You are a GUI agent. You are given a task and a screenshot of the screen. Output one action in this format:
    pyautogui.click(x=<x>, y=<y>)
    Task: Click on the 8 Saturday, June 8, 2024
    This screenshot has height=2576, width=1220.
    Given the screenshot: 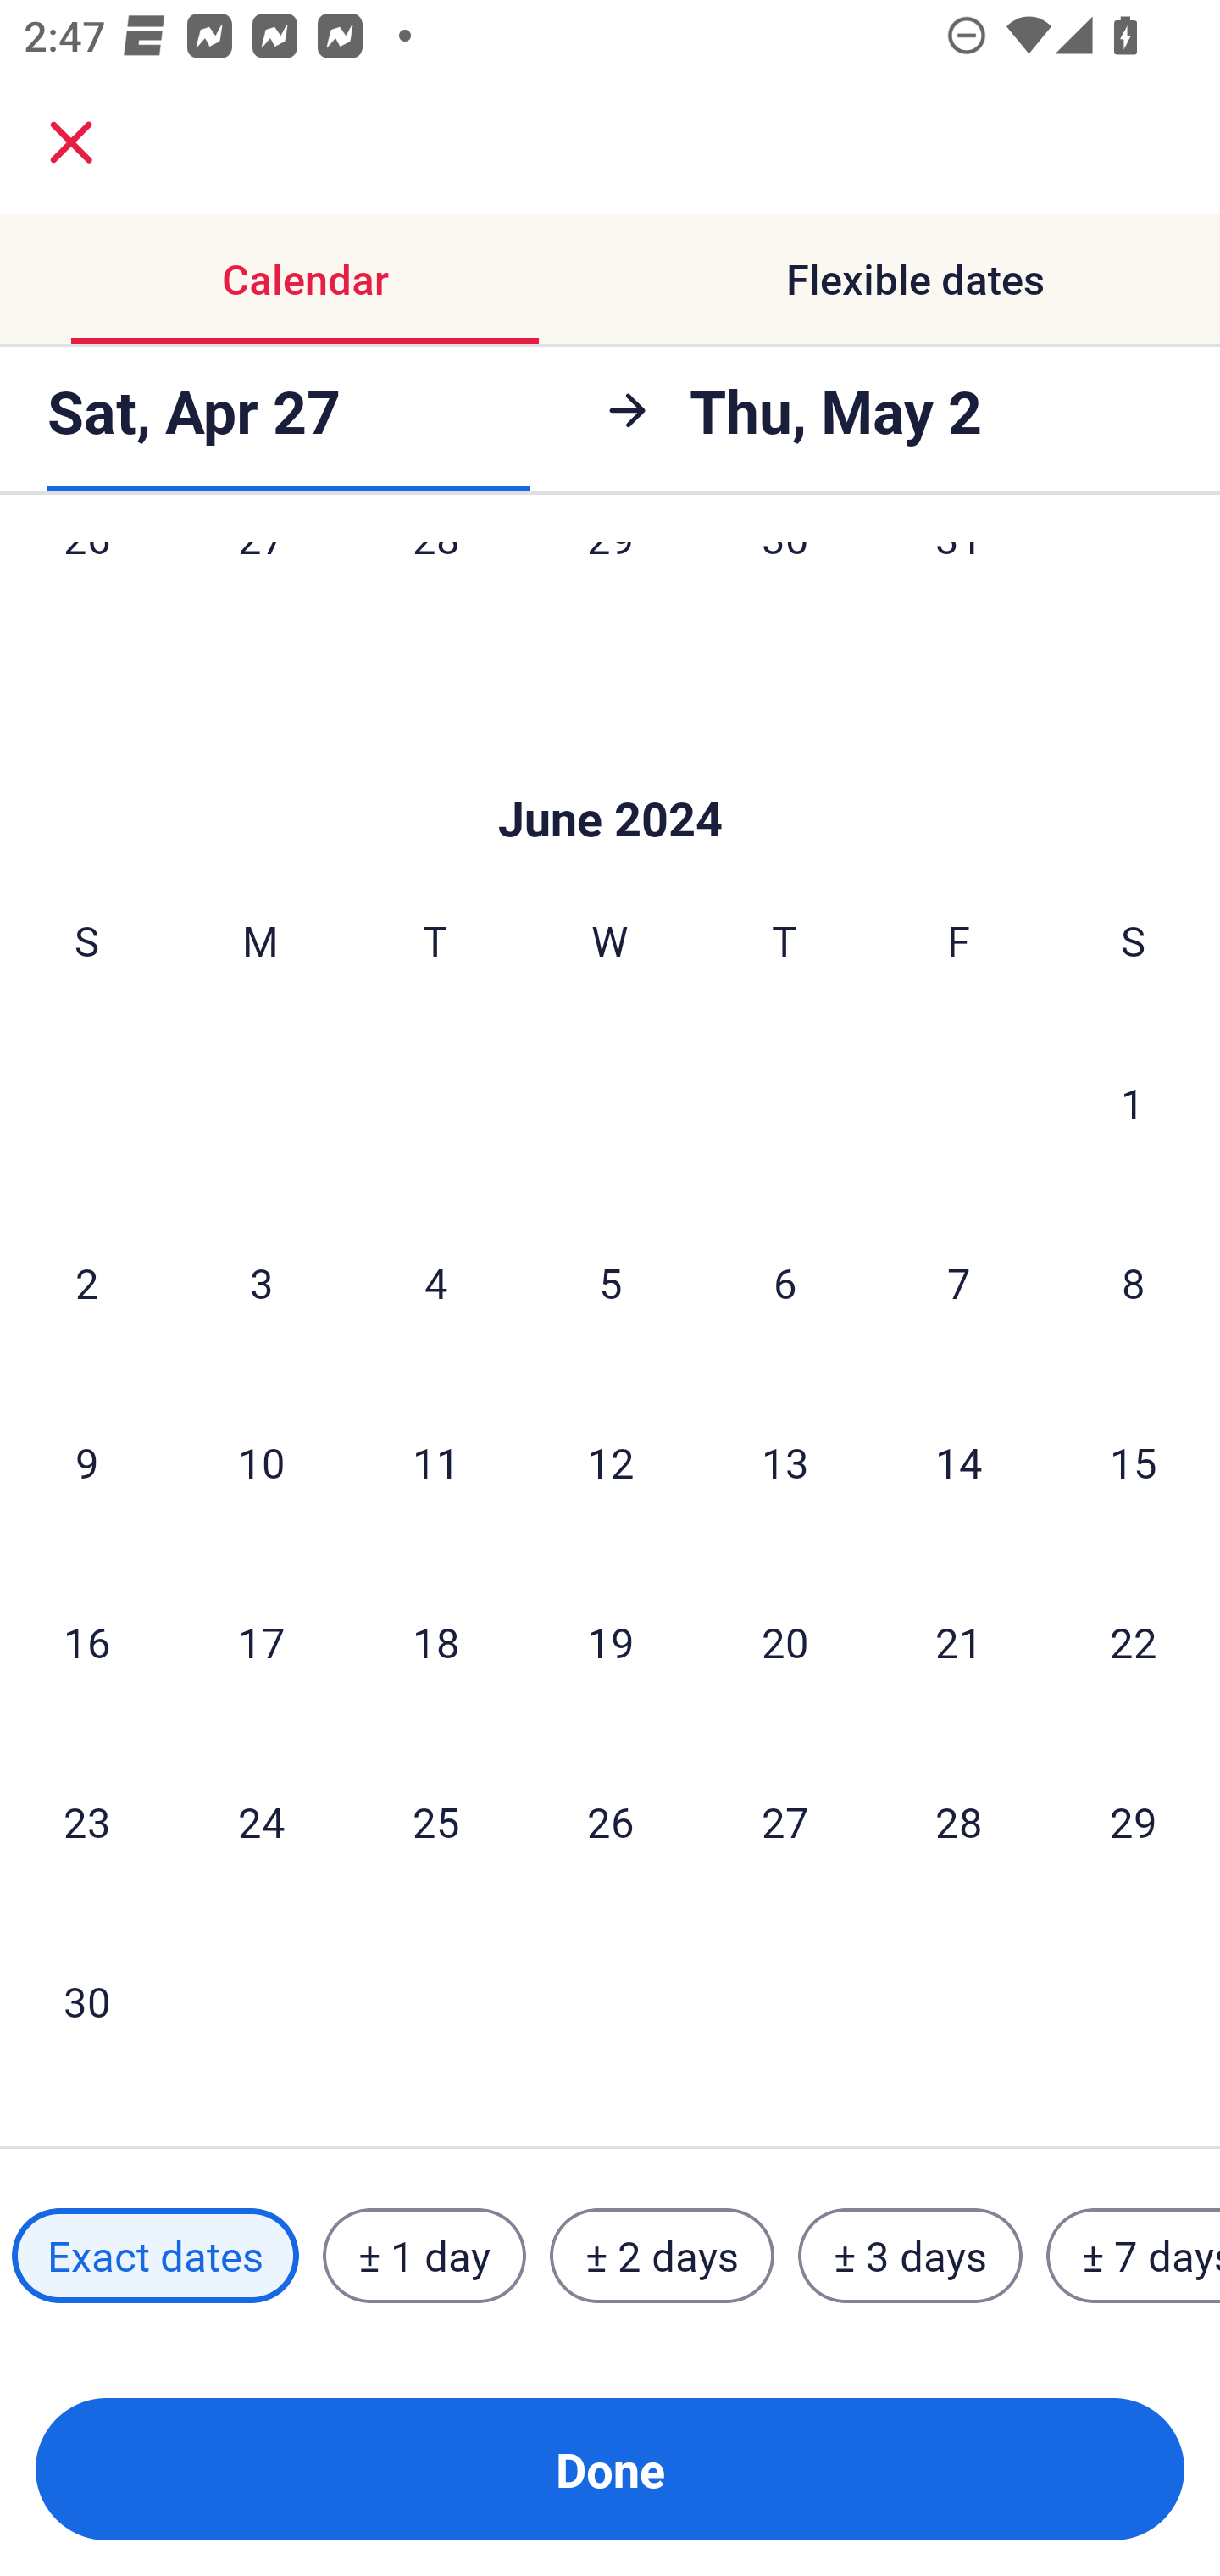 What is the action you would take?
    pyautogui.click(x=1134, y=1283)
    